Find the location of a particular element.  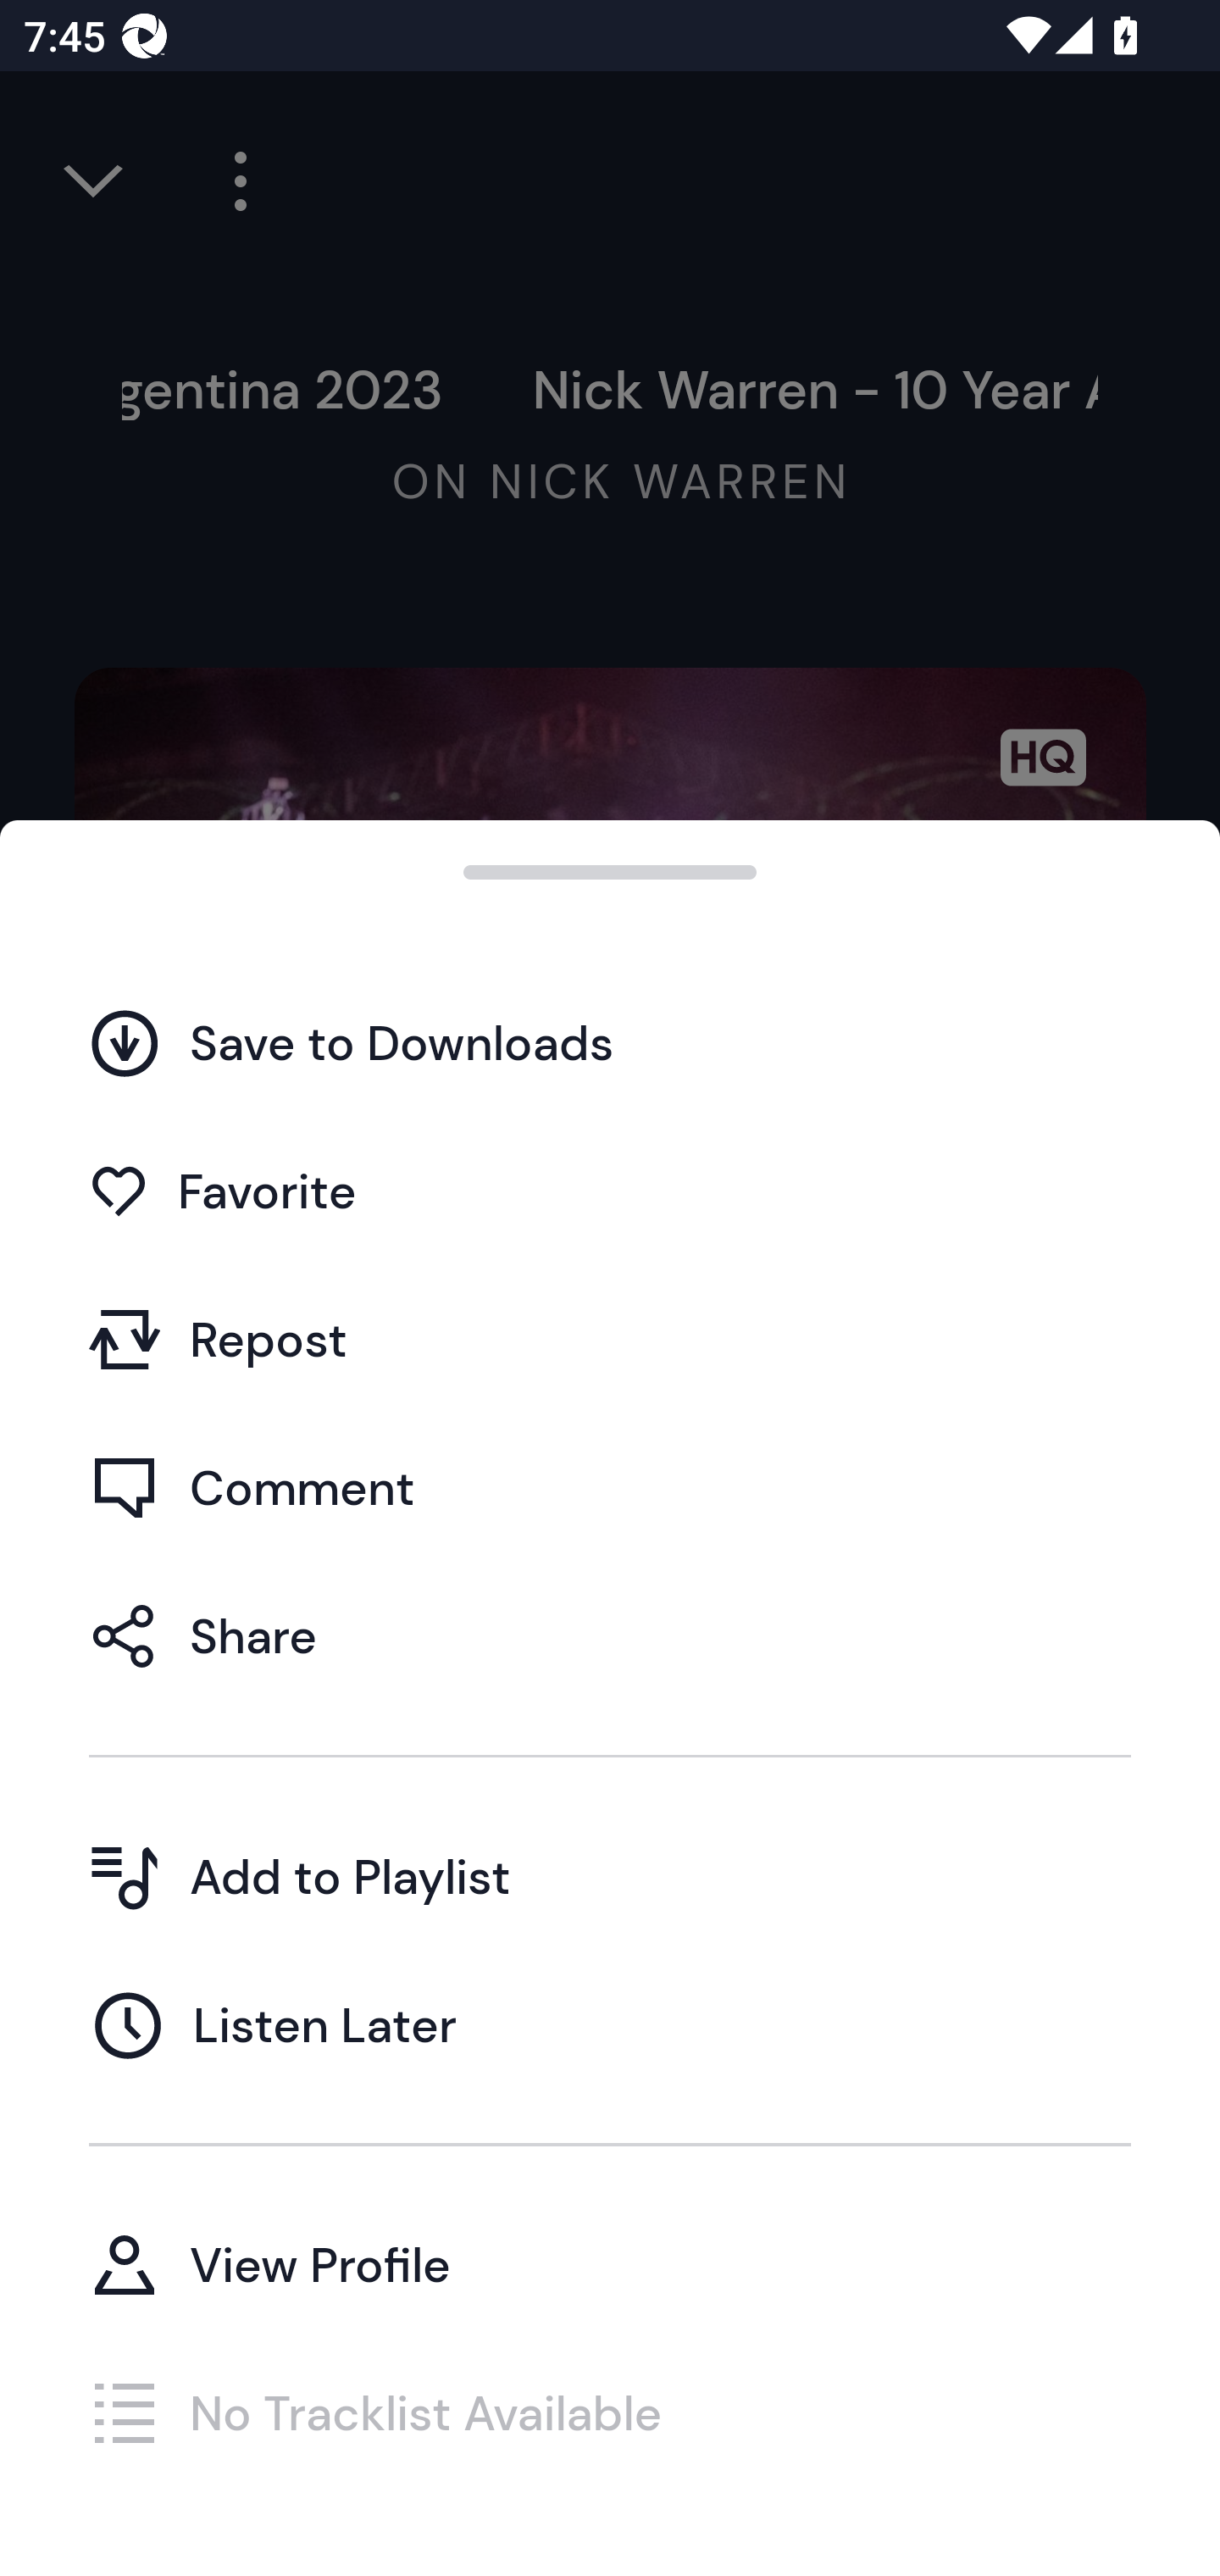

Share is located at coordinates (610, 1635).